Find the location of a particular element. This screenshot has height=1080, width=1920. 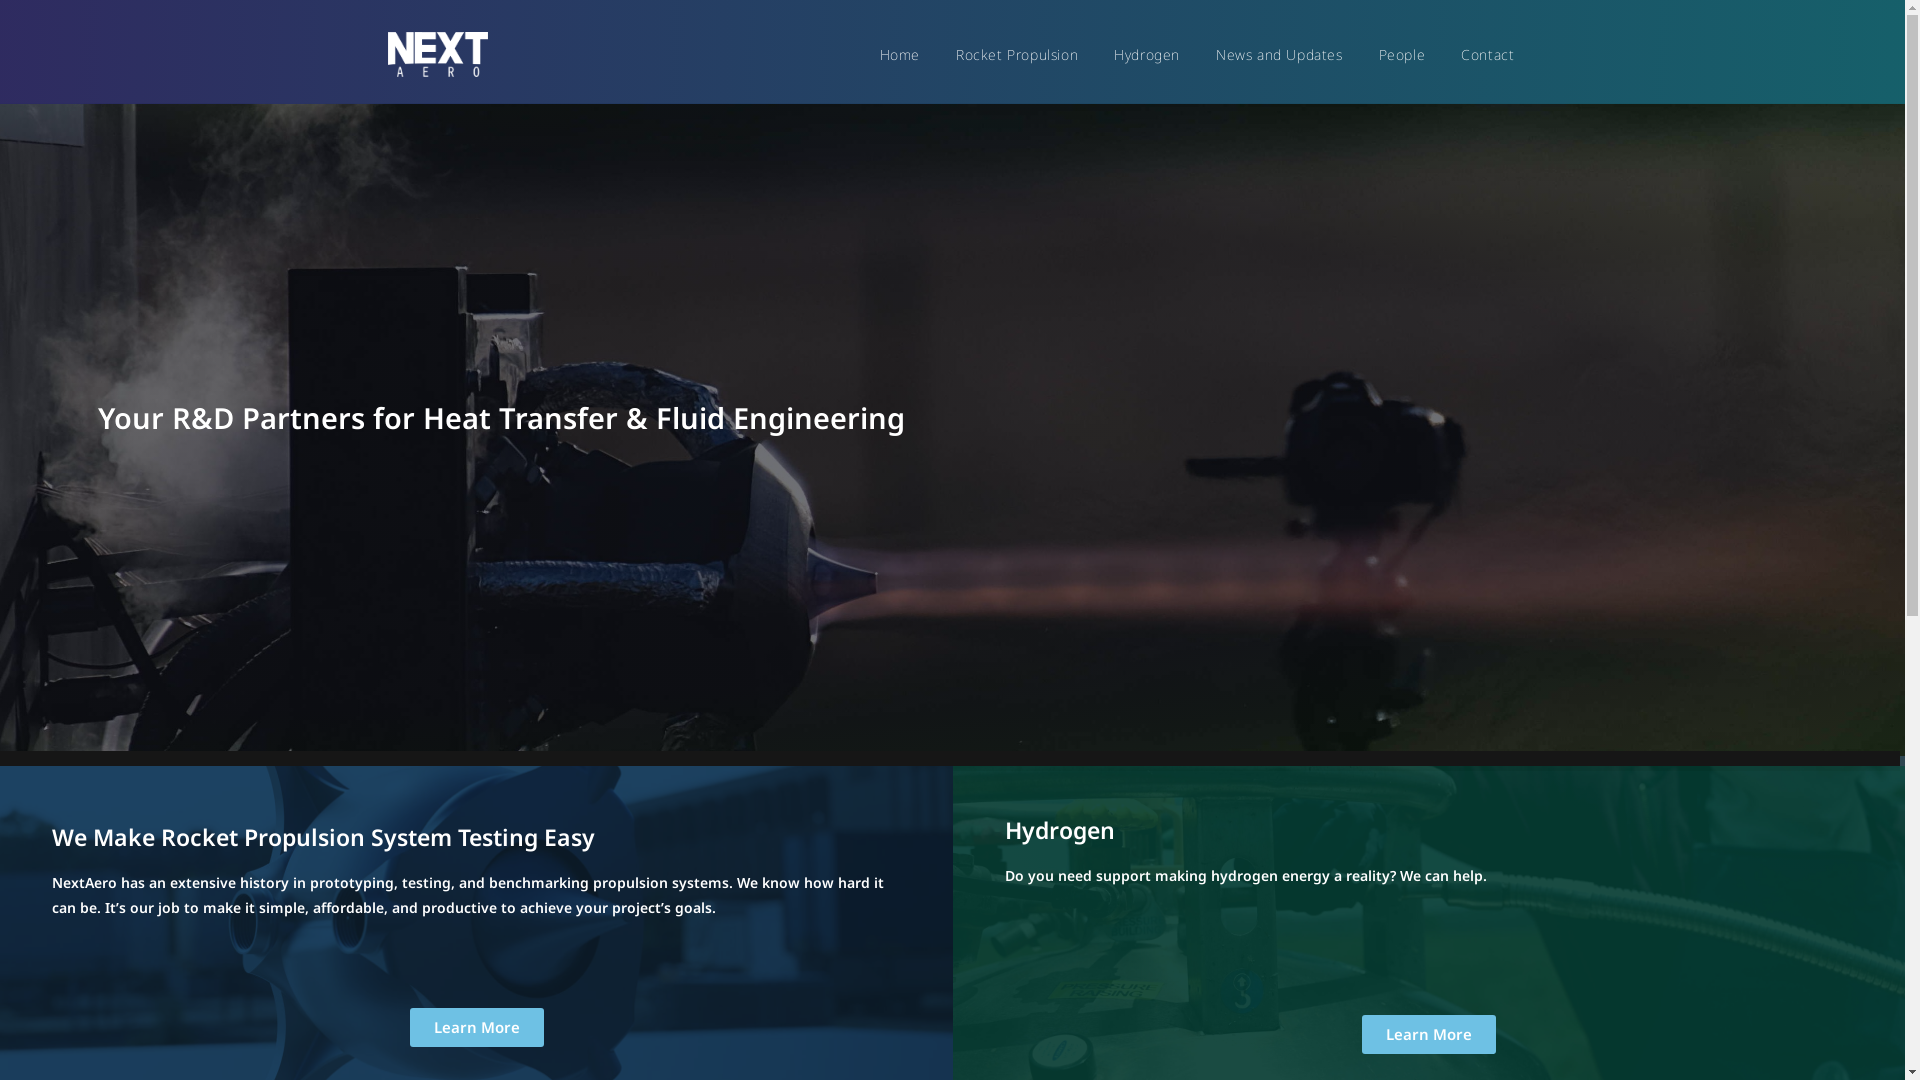

Contact is located at coordinates (1488, 54).